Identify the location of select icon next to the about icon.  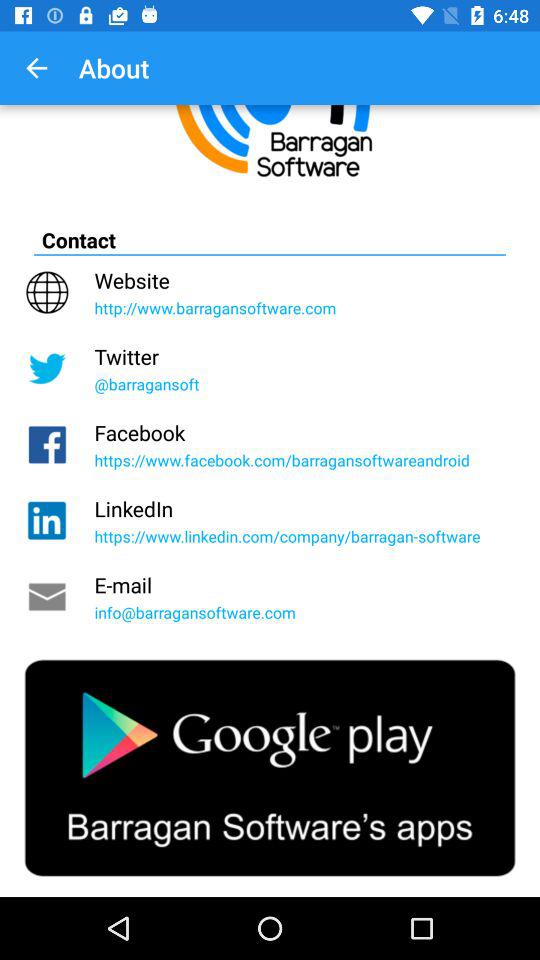
(36, 68).